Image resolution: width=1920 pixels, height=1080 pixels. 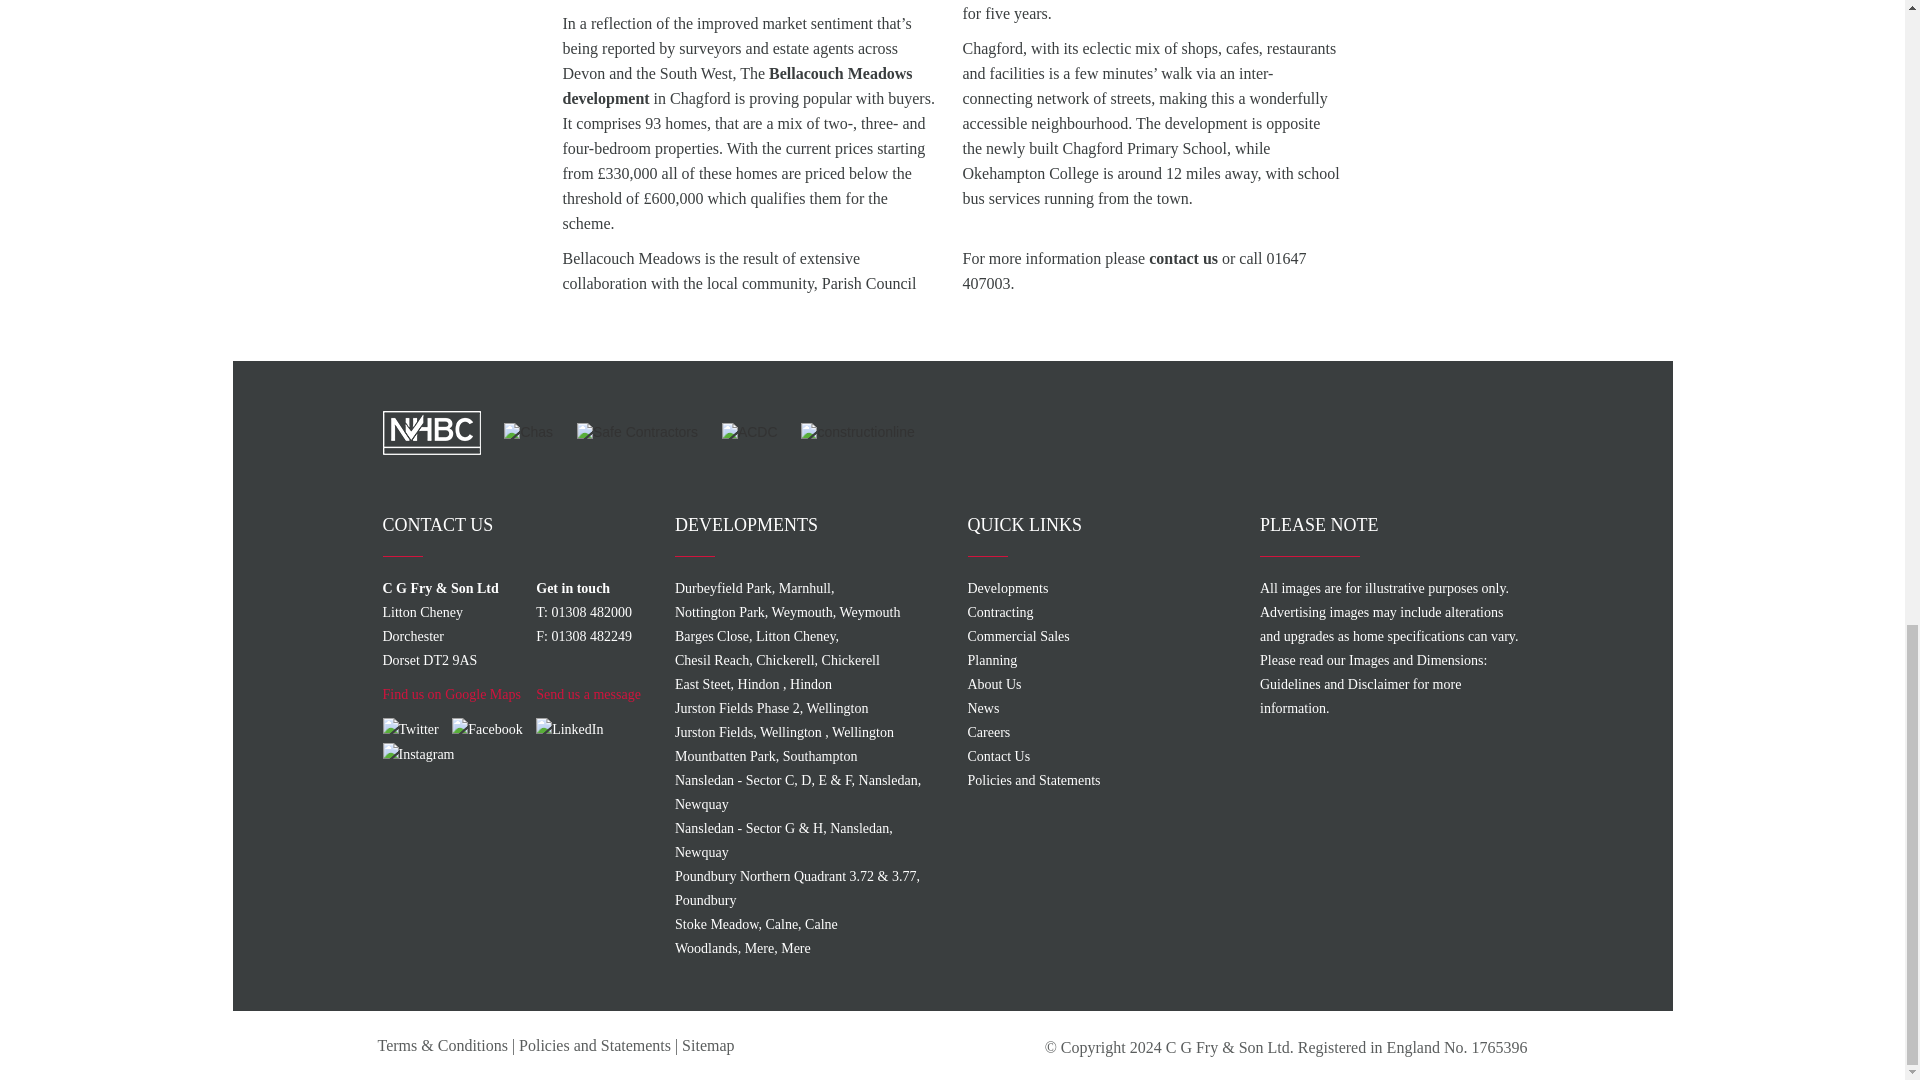 I want to click on Woodlands, Mere, Mere, so click(x=806, y=949).